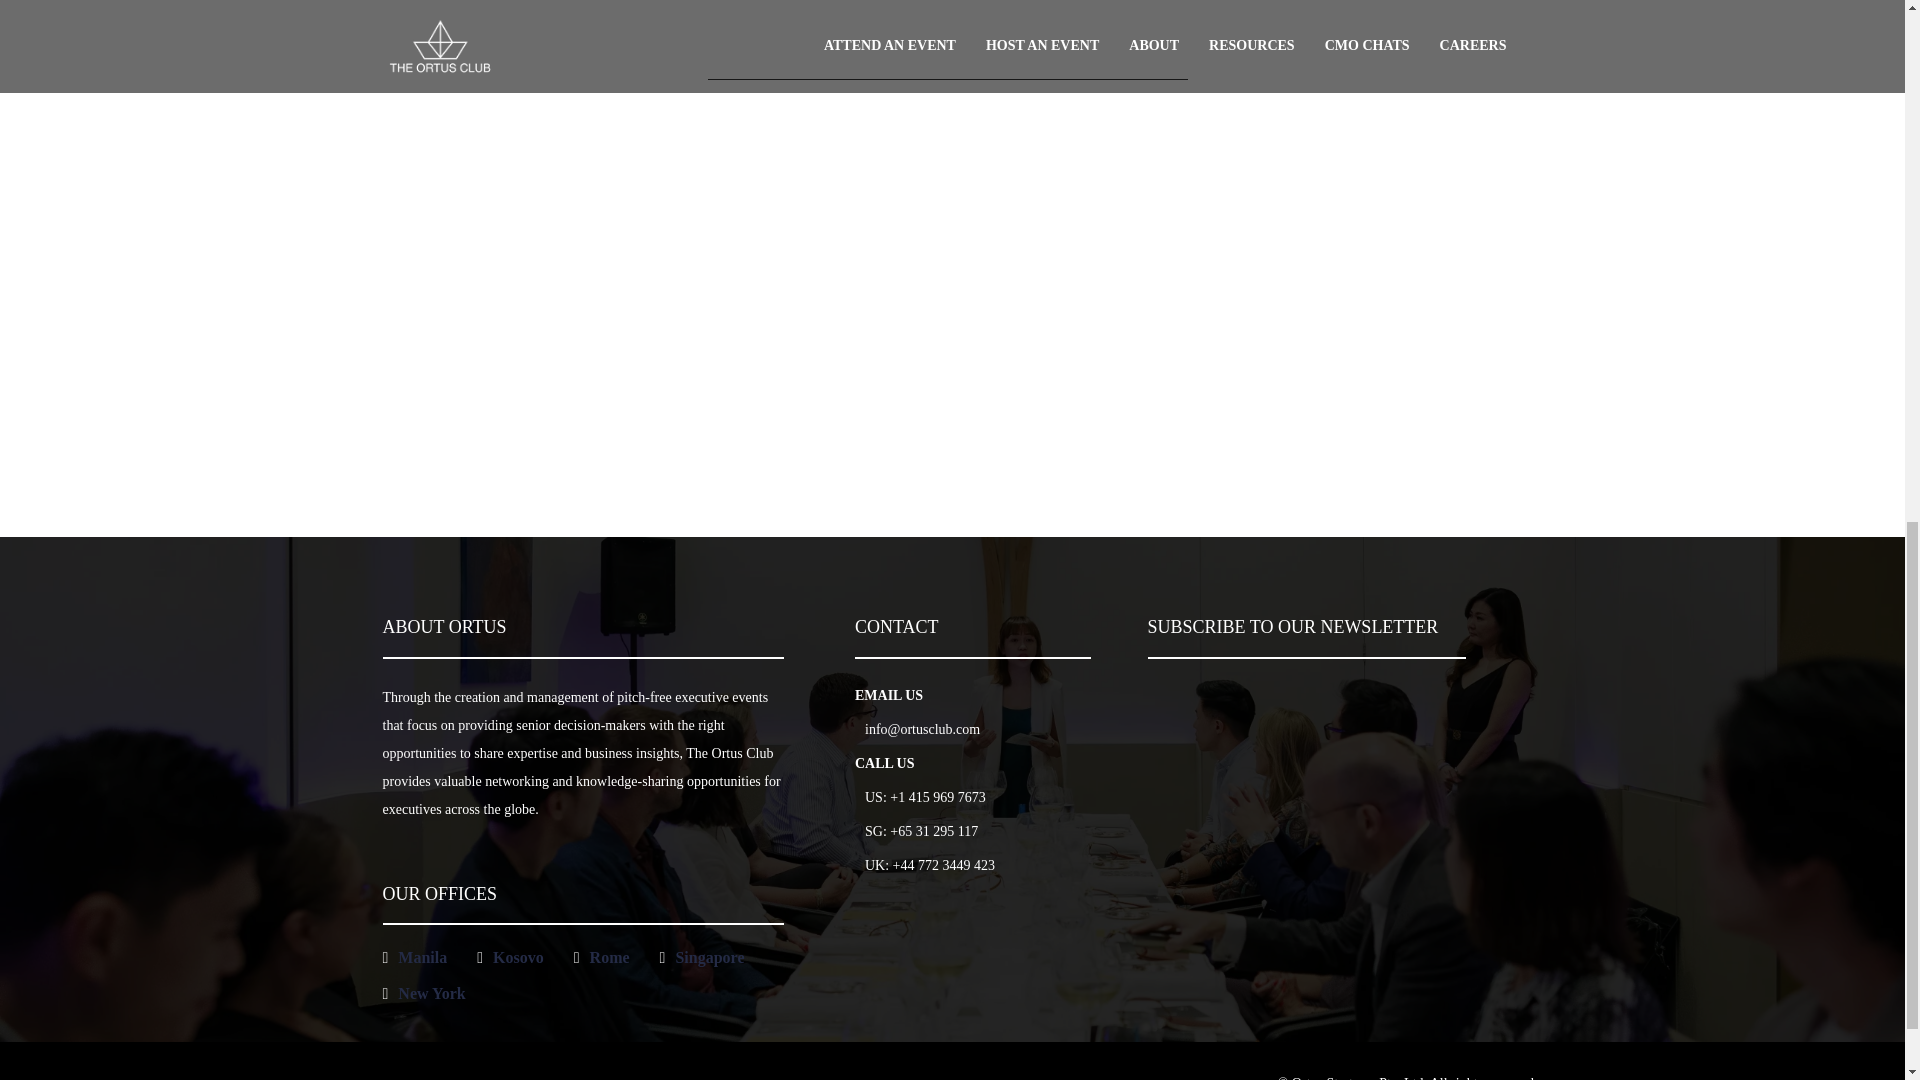 The height and width of the screenshot is (1080, 1920). Describe the element at coordinates (1202, 278) in the screenshot. I see `Explore our in-person events` at that location.